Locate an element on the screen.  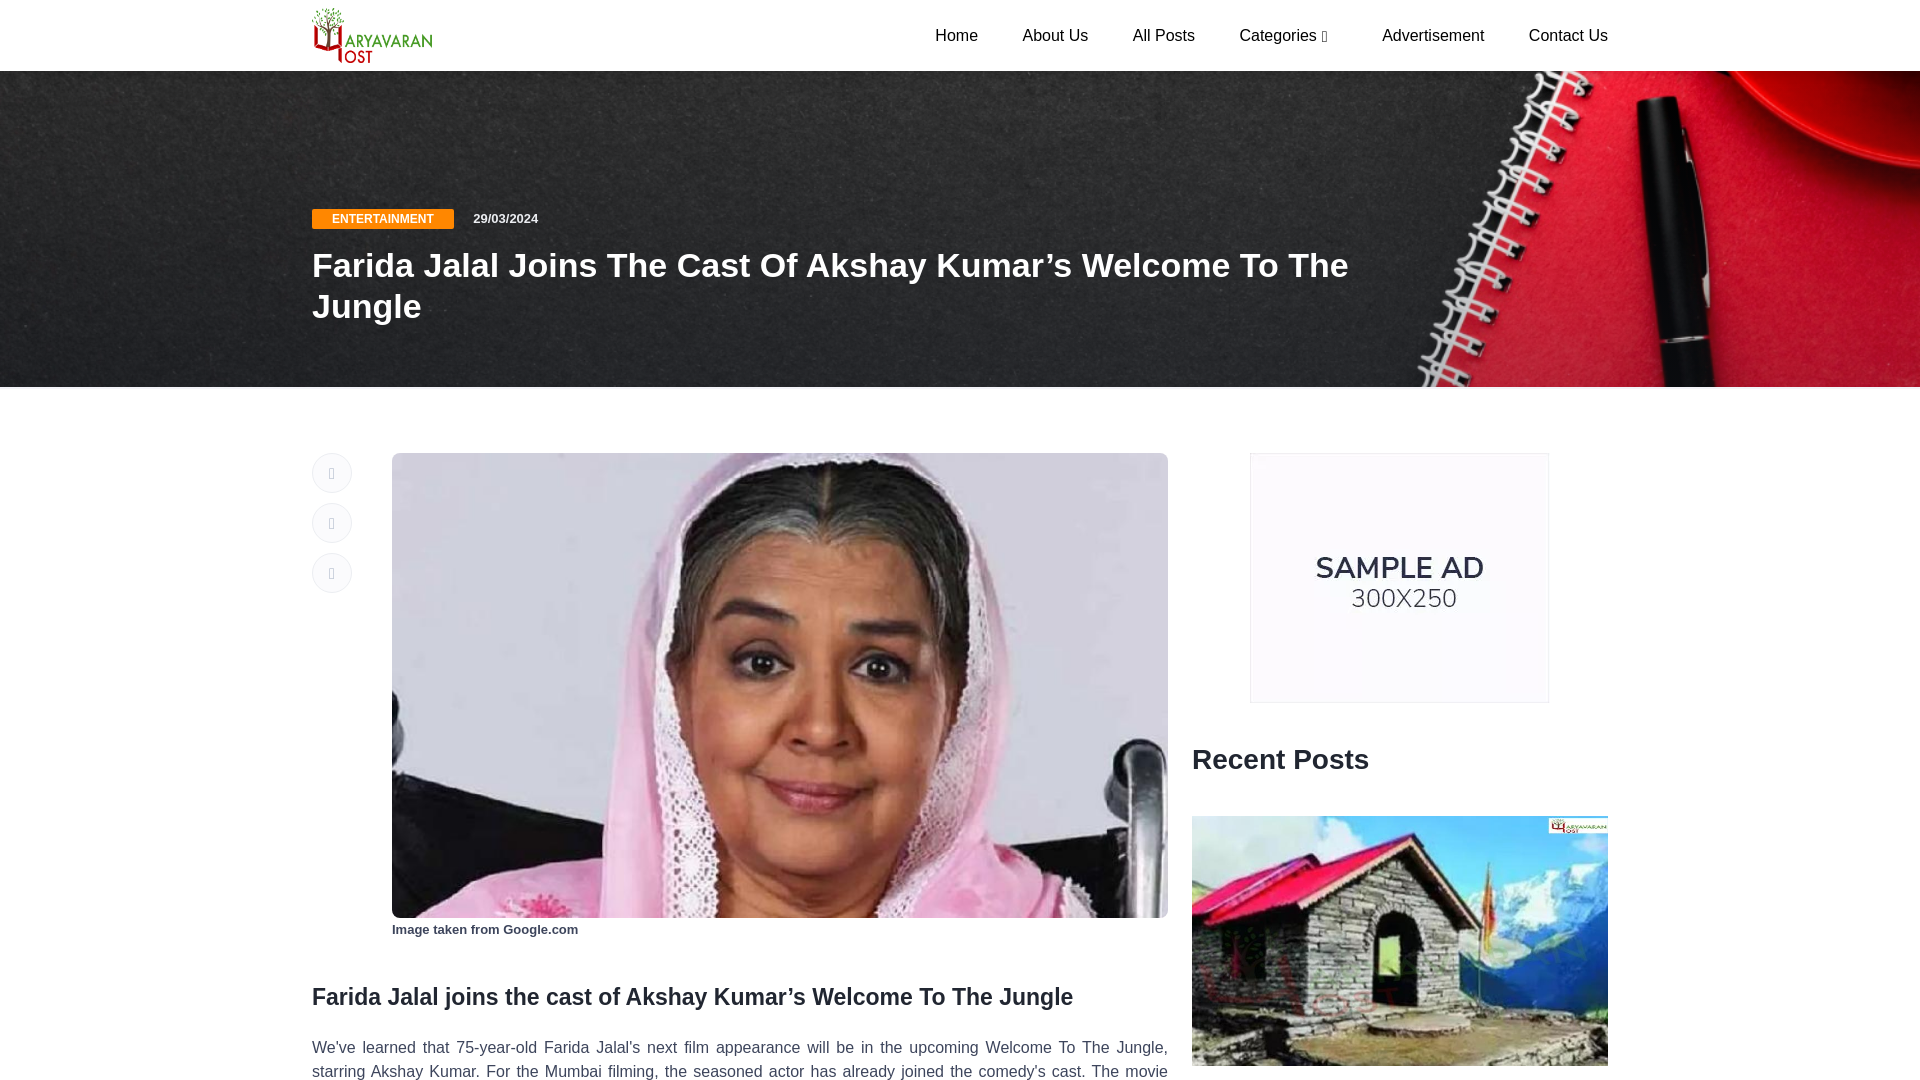
ENTERTAINMENT is located at coordinates (382, 218).